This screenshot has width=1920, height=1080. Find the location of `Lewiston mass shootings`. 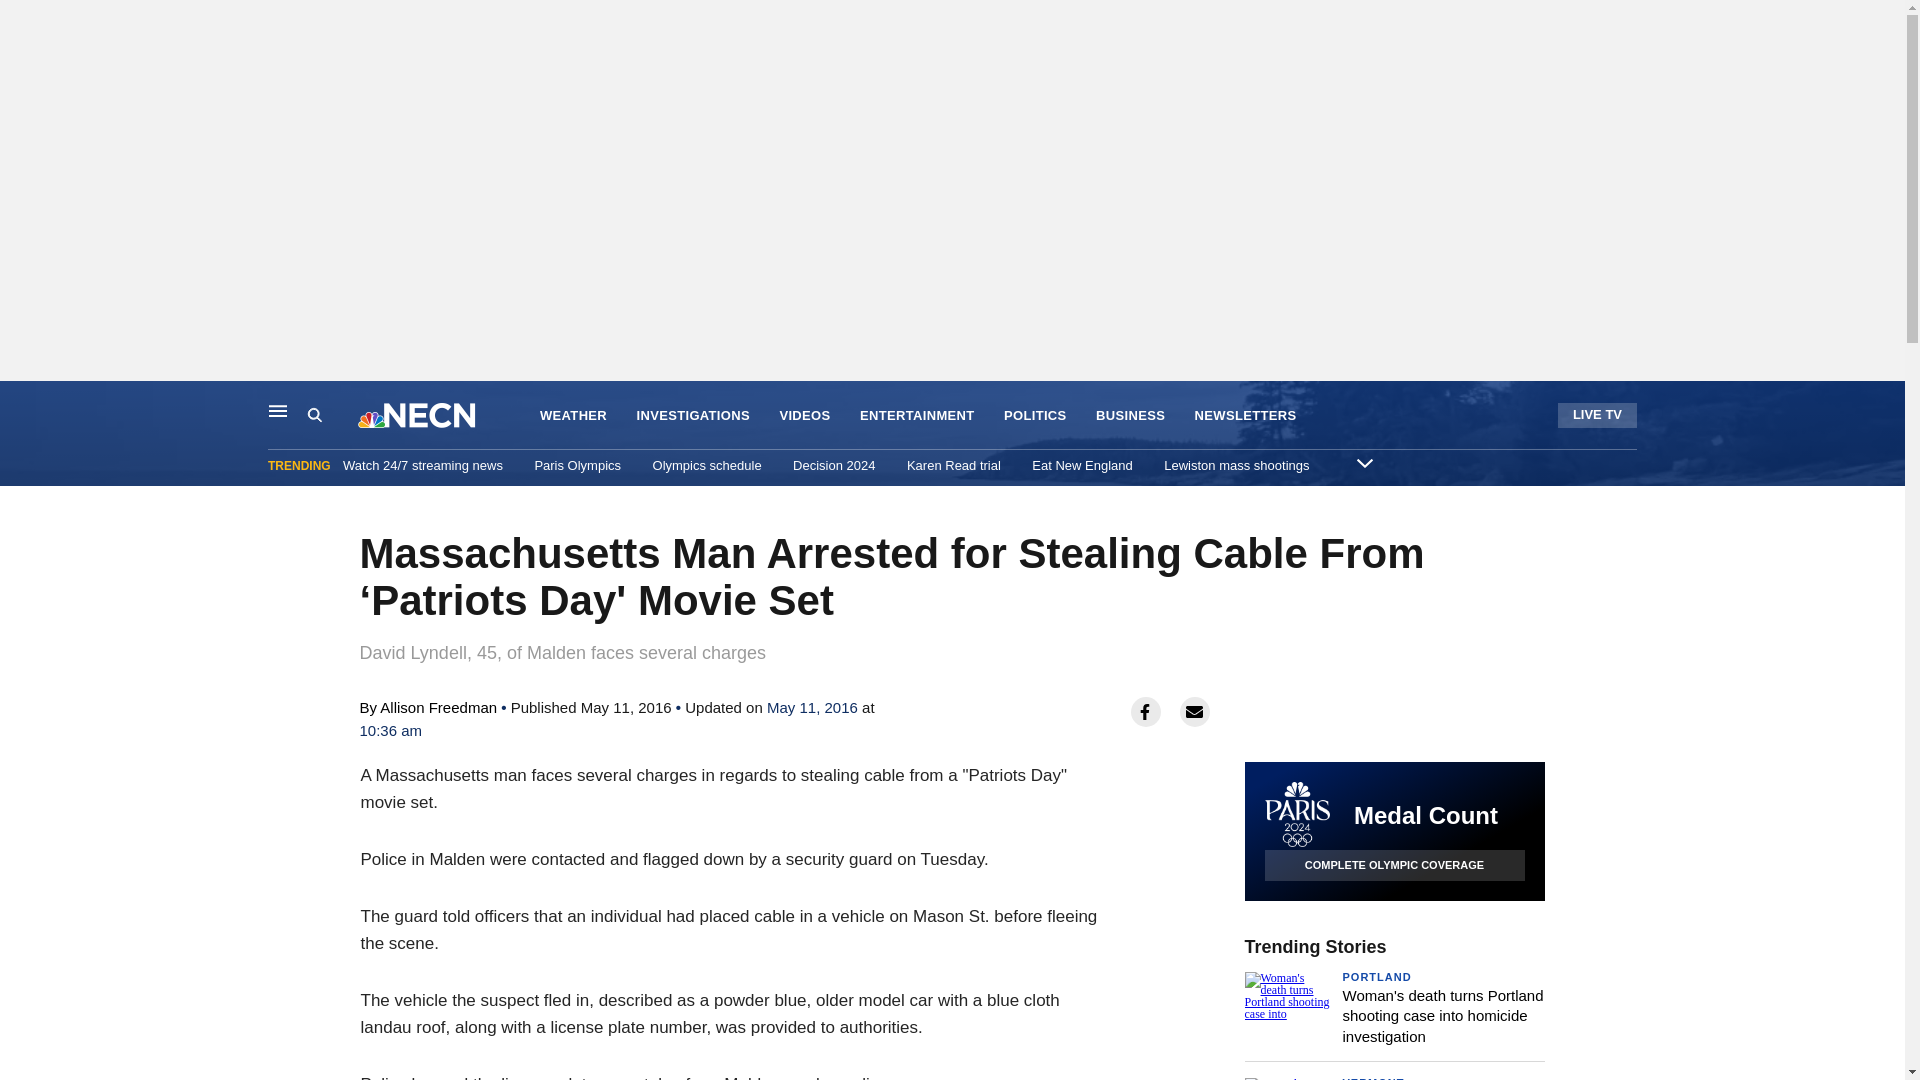

Lewiston mass shootings is located at coordinates (1236, 465).